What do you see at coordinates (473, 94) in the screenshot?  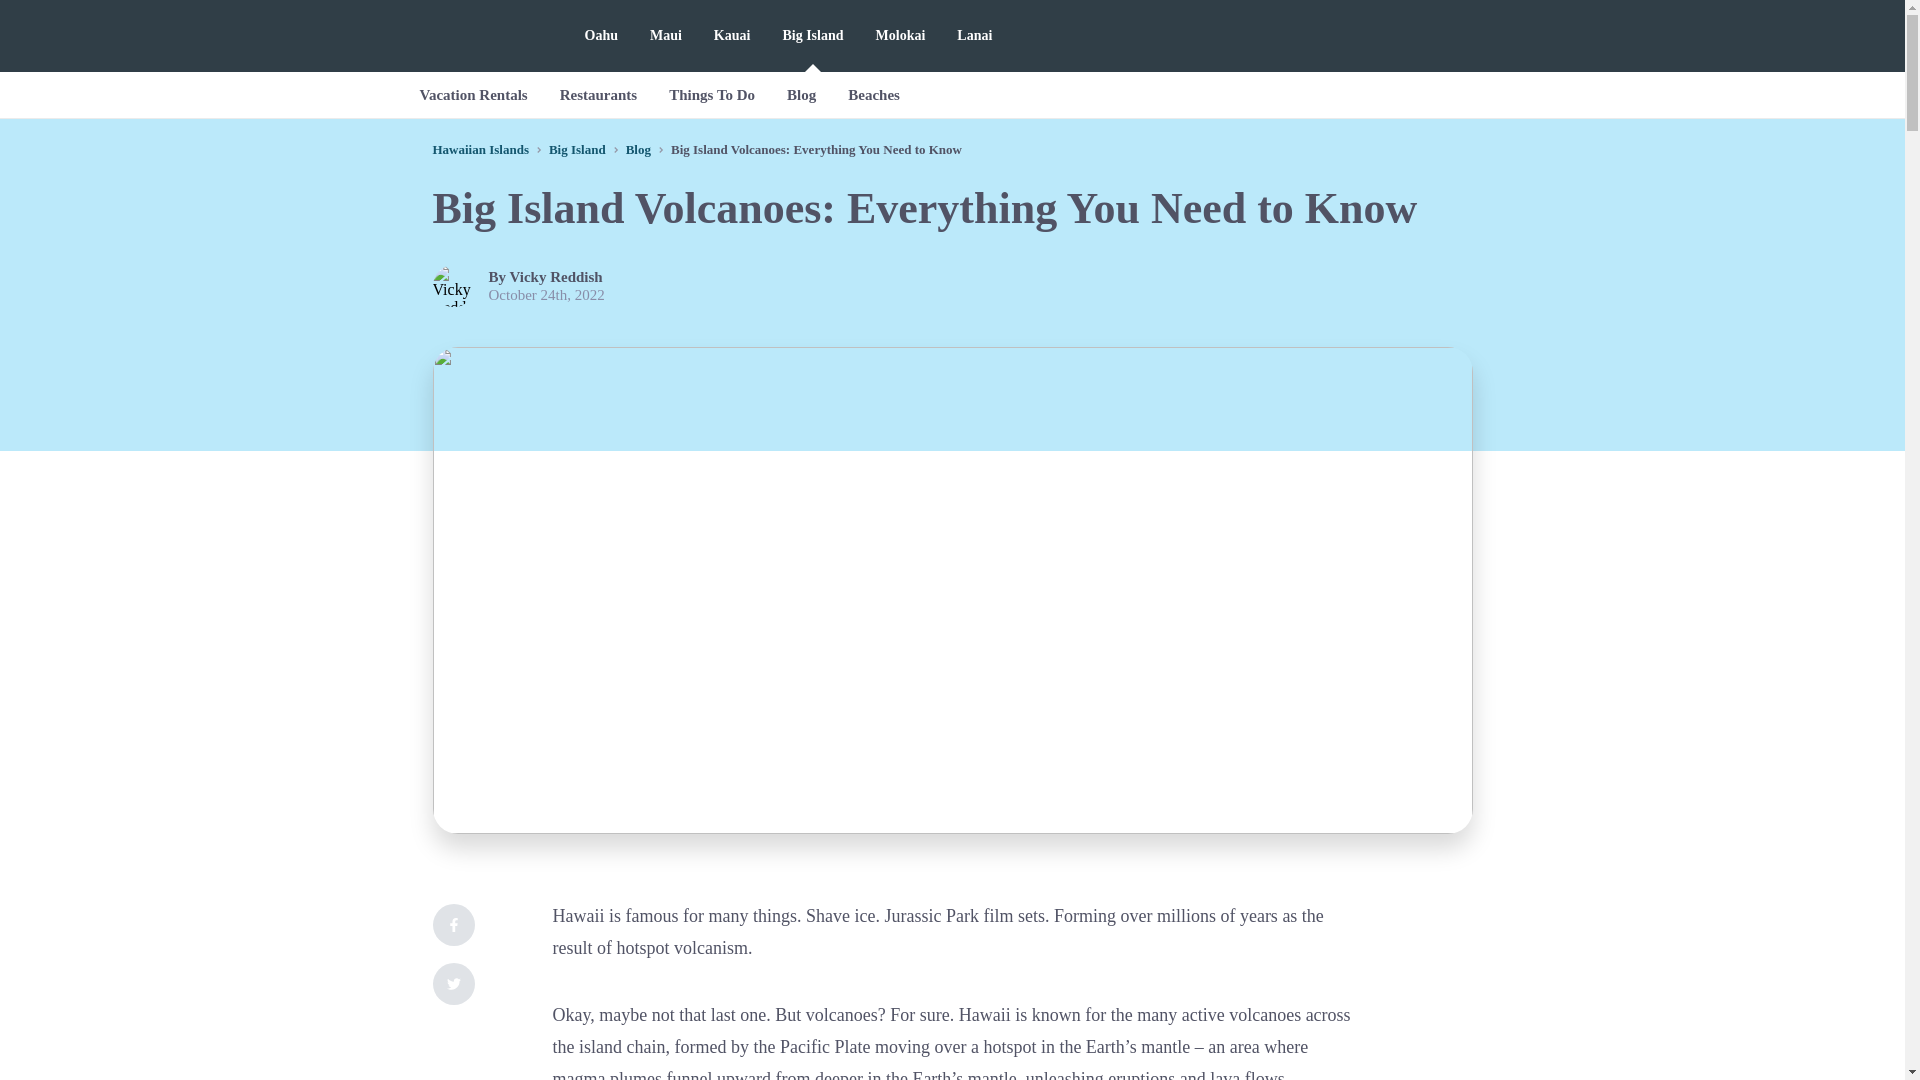 I see `Vacation Rentals` at bounding box center [473, 94].